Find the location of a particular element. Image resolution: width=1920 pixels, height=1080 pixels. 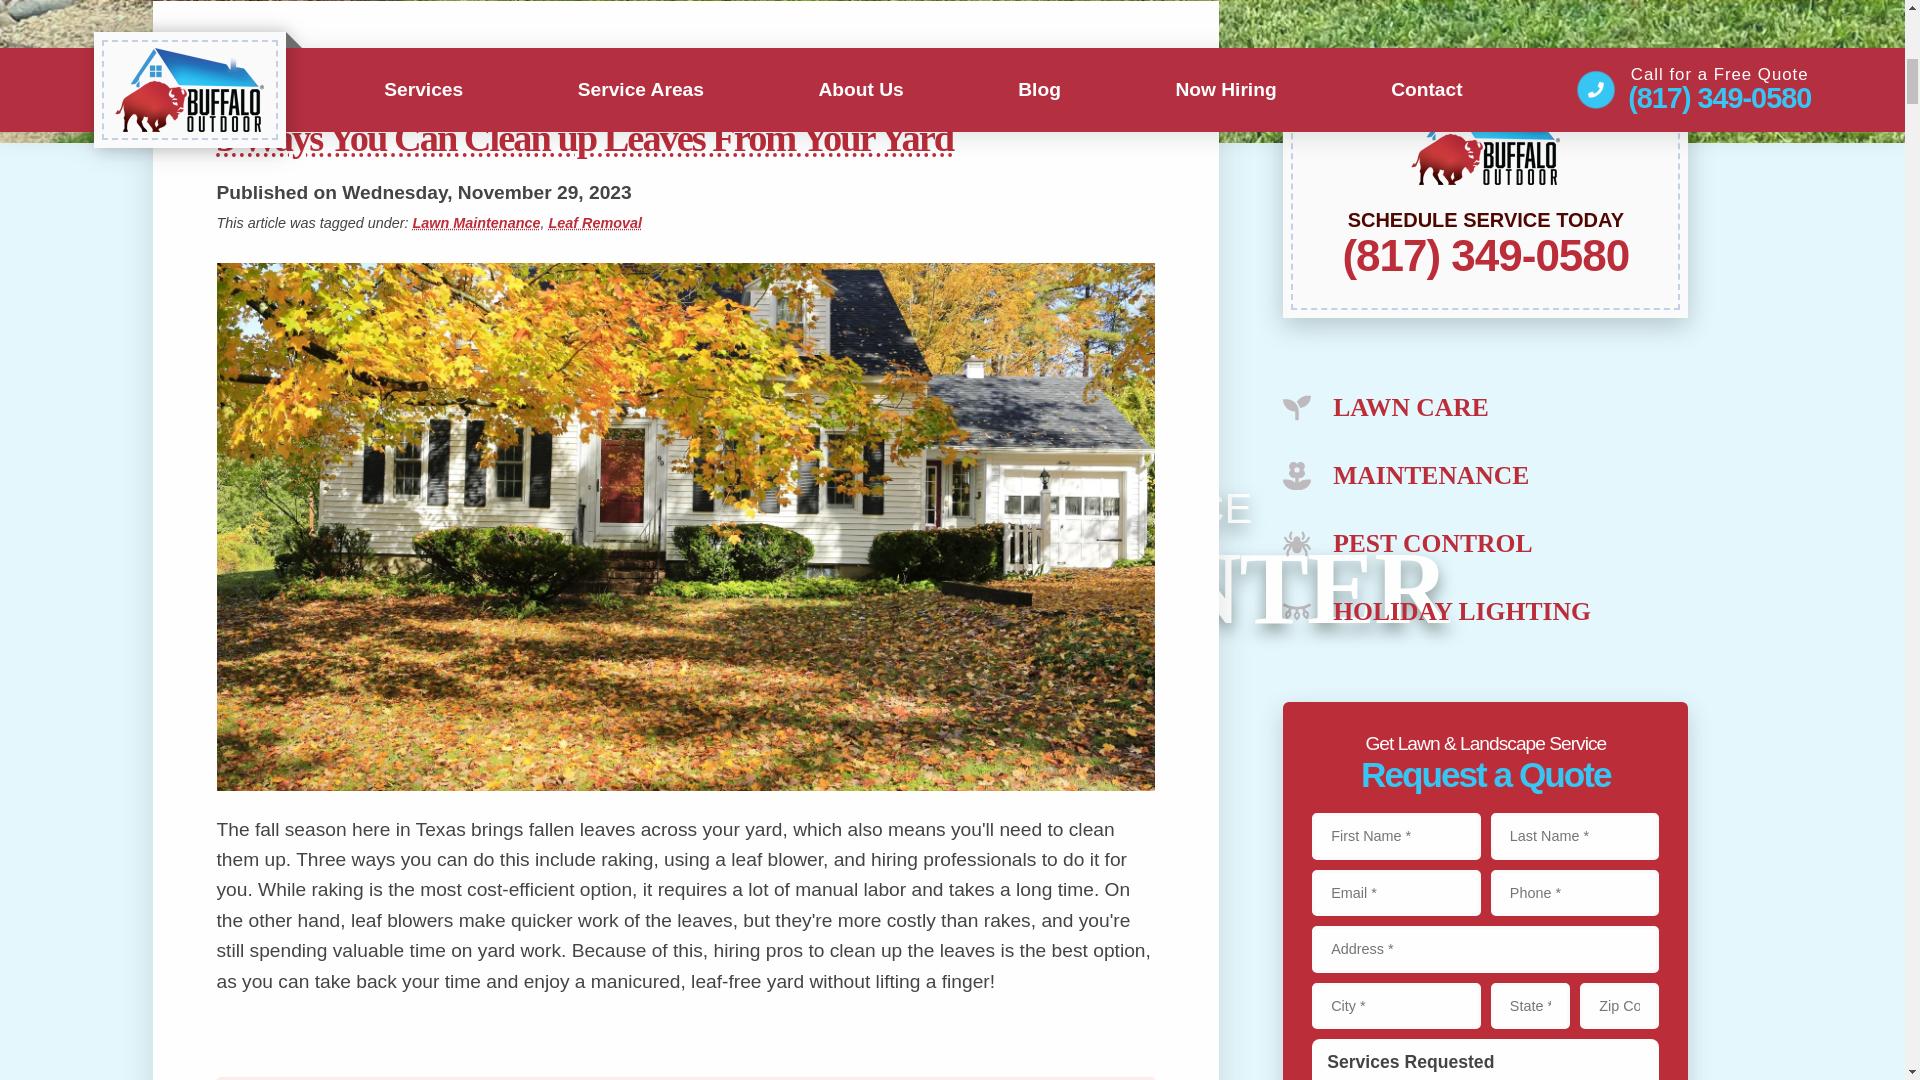

3 Ways You Can Clean up Leaves From Your Yard is located at coordinates (685, 137).